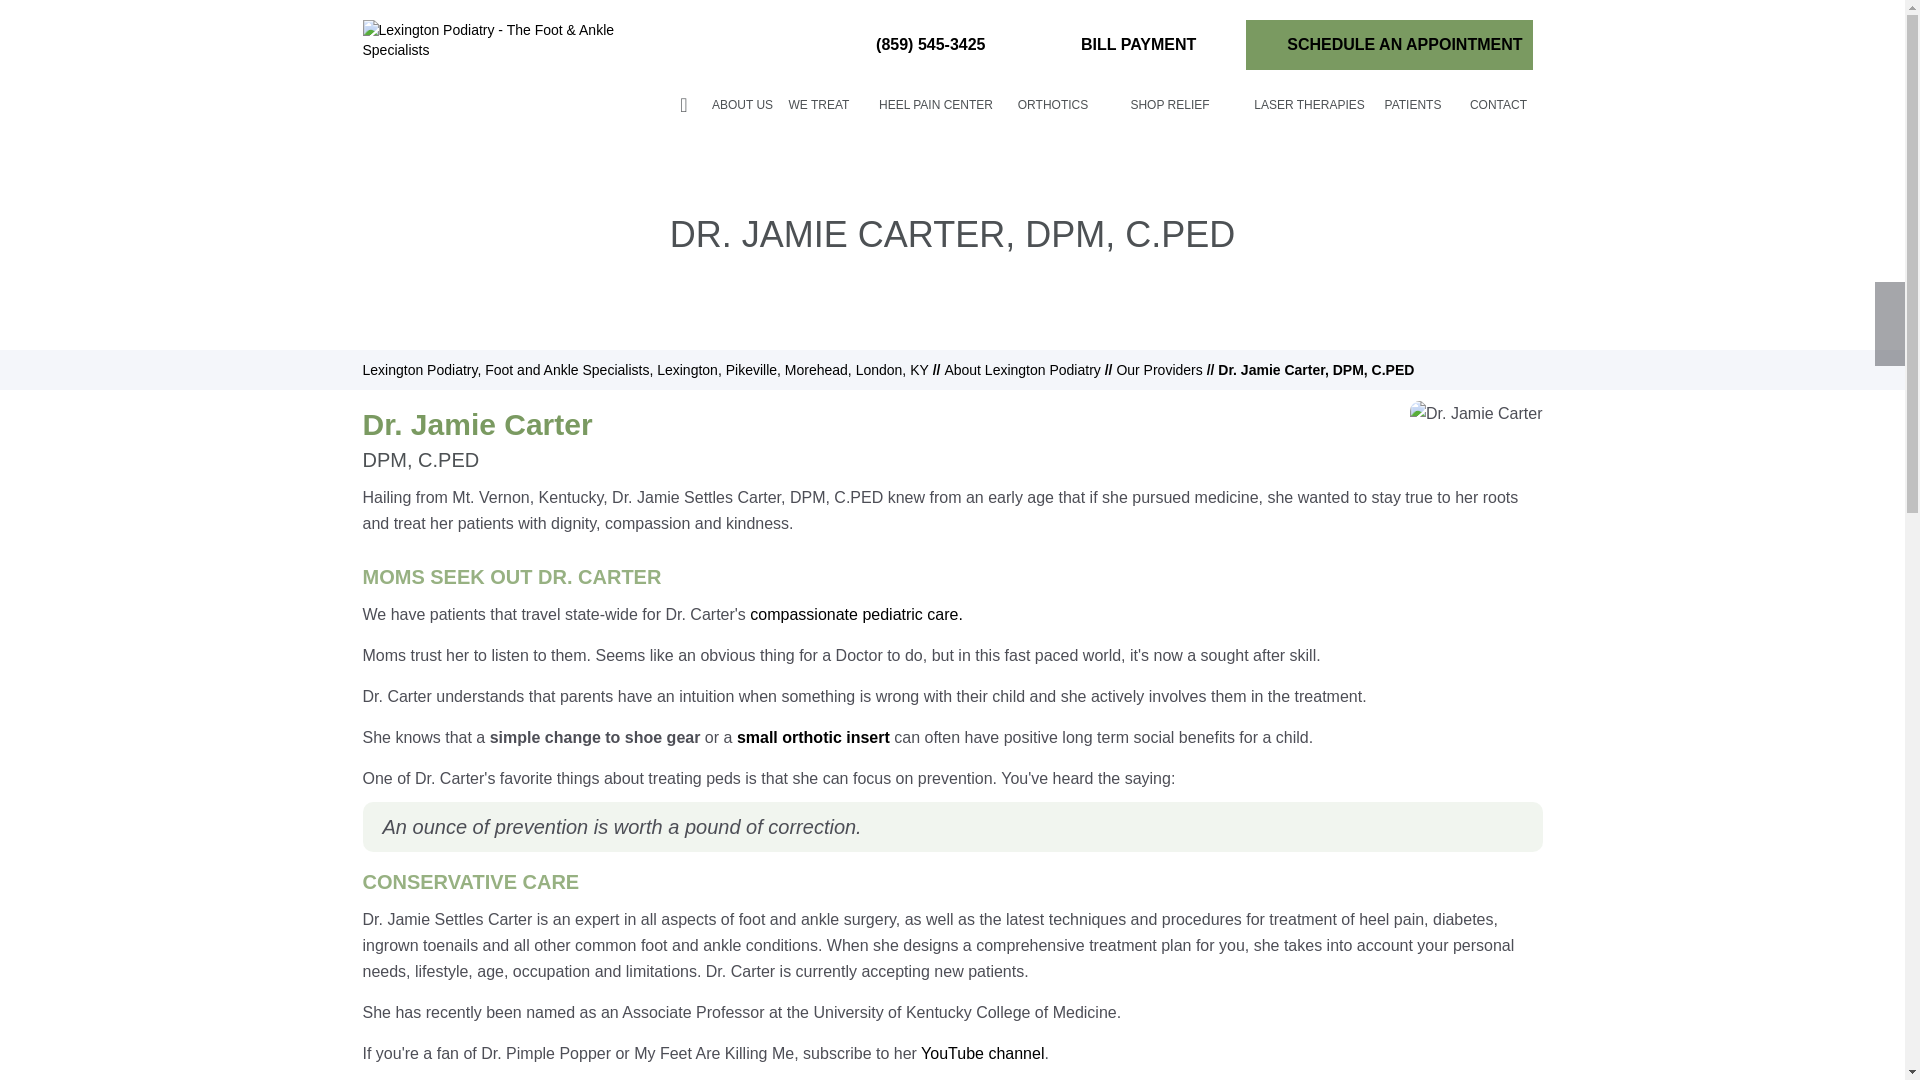 The height and width of the screenshot is (1080, 1920). Describe the element at coordinates (818, 104) in the screenshot. I see `WE TREAT` at that location.